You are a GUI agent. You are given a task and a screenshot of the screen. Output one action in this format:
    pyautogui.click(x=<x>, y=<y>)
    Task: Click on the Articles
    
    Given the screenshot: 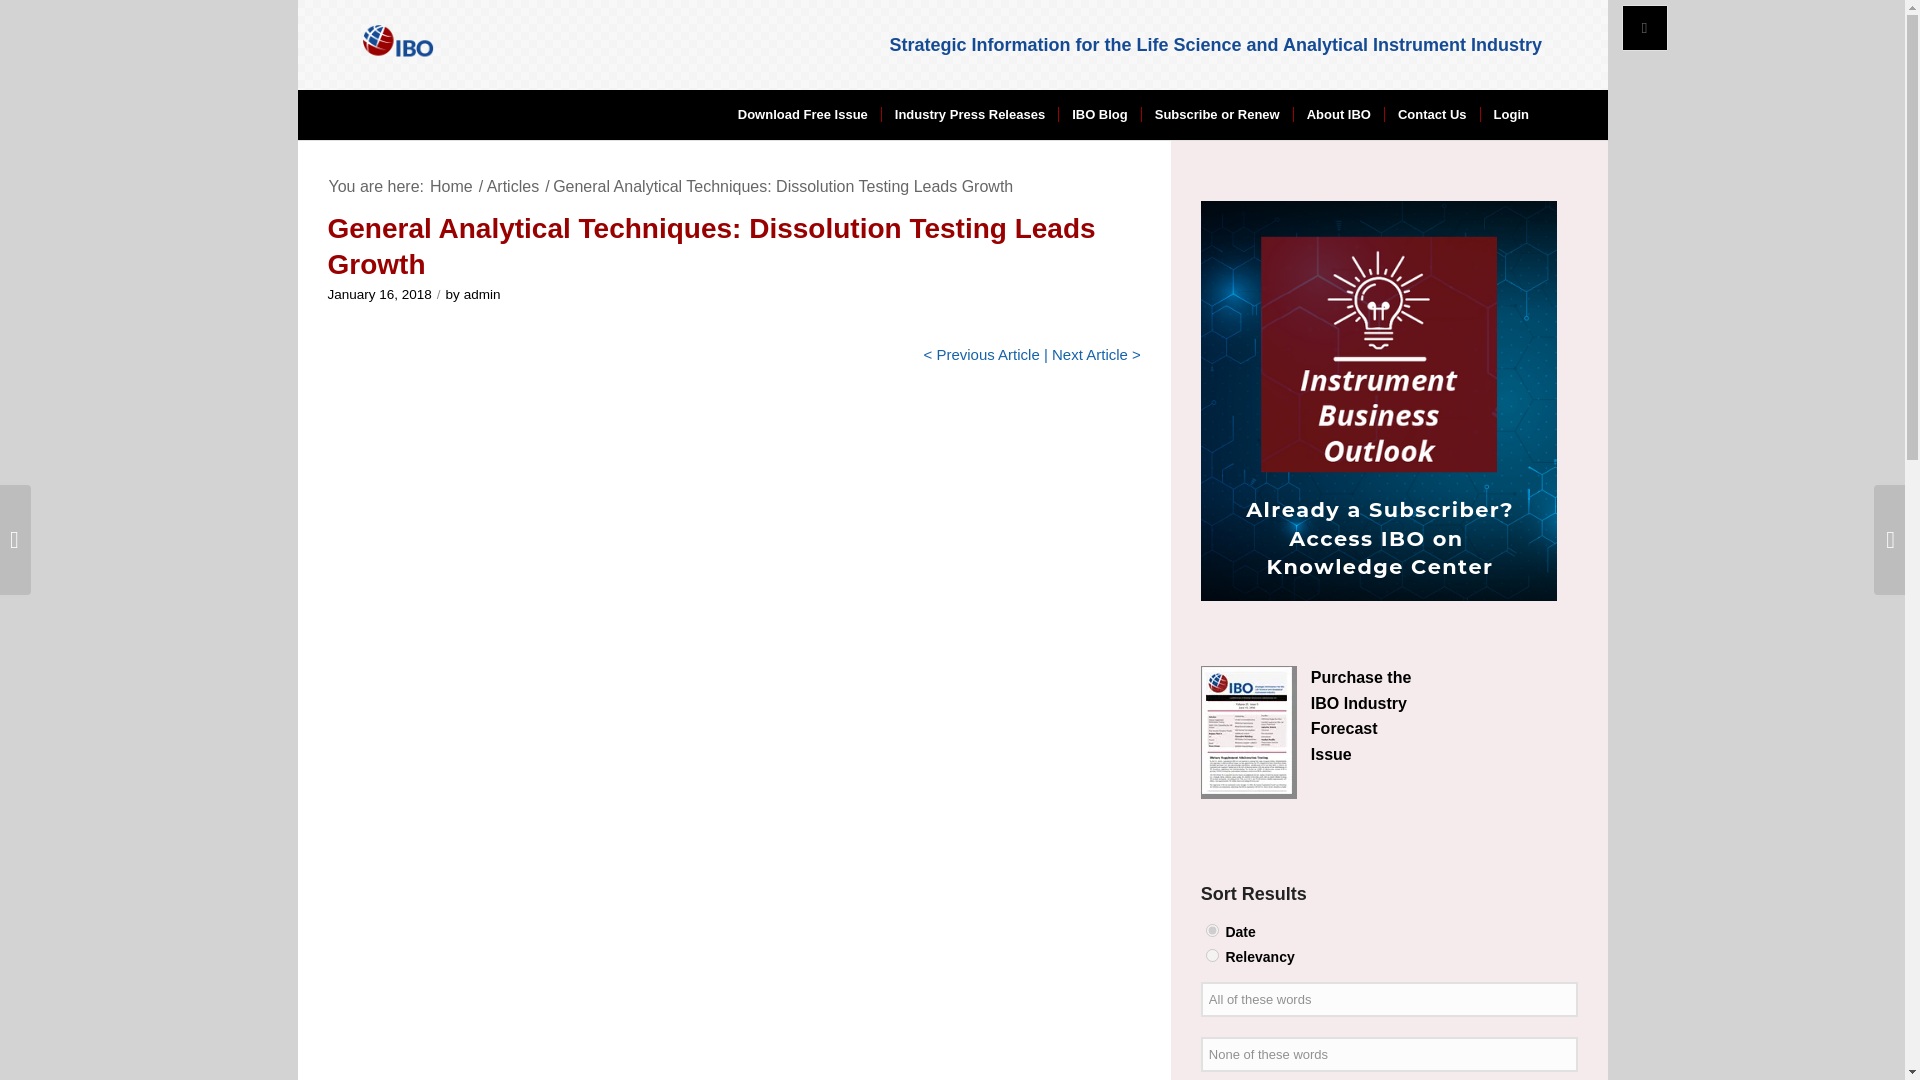 What is the action you would take?
    pyautogui.click(x=512, y=186)
    